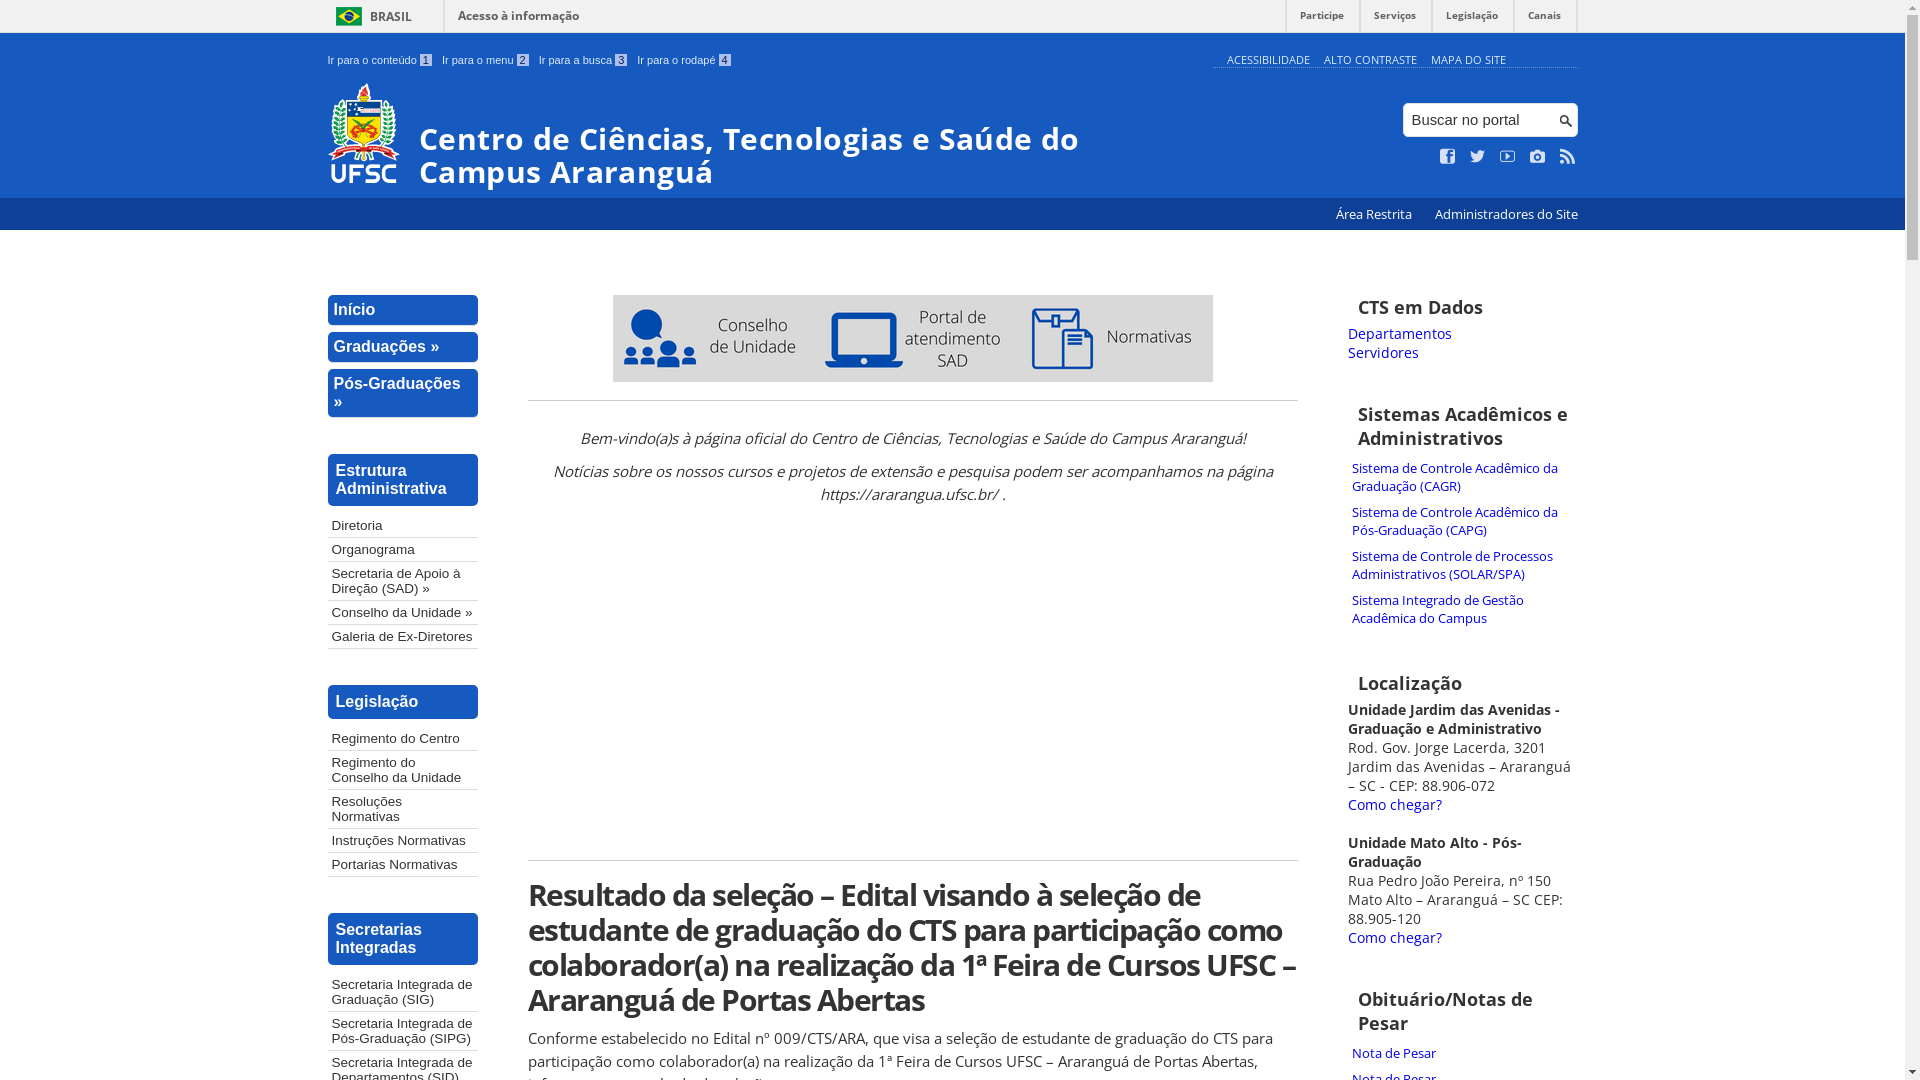 Image resolution: width=1920 pixels, height=1080 pixels. Describe the element at coordinates (1468, 60) in the screenshot. I see `MAPA DO SITE` at that location.